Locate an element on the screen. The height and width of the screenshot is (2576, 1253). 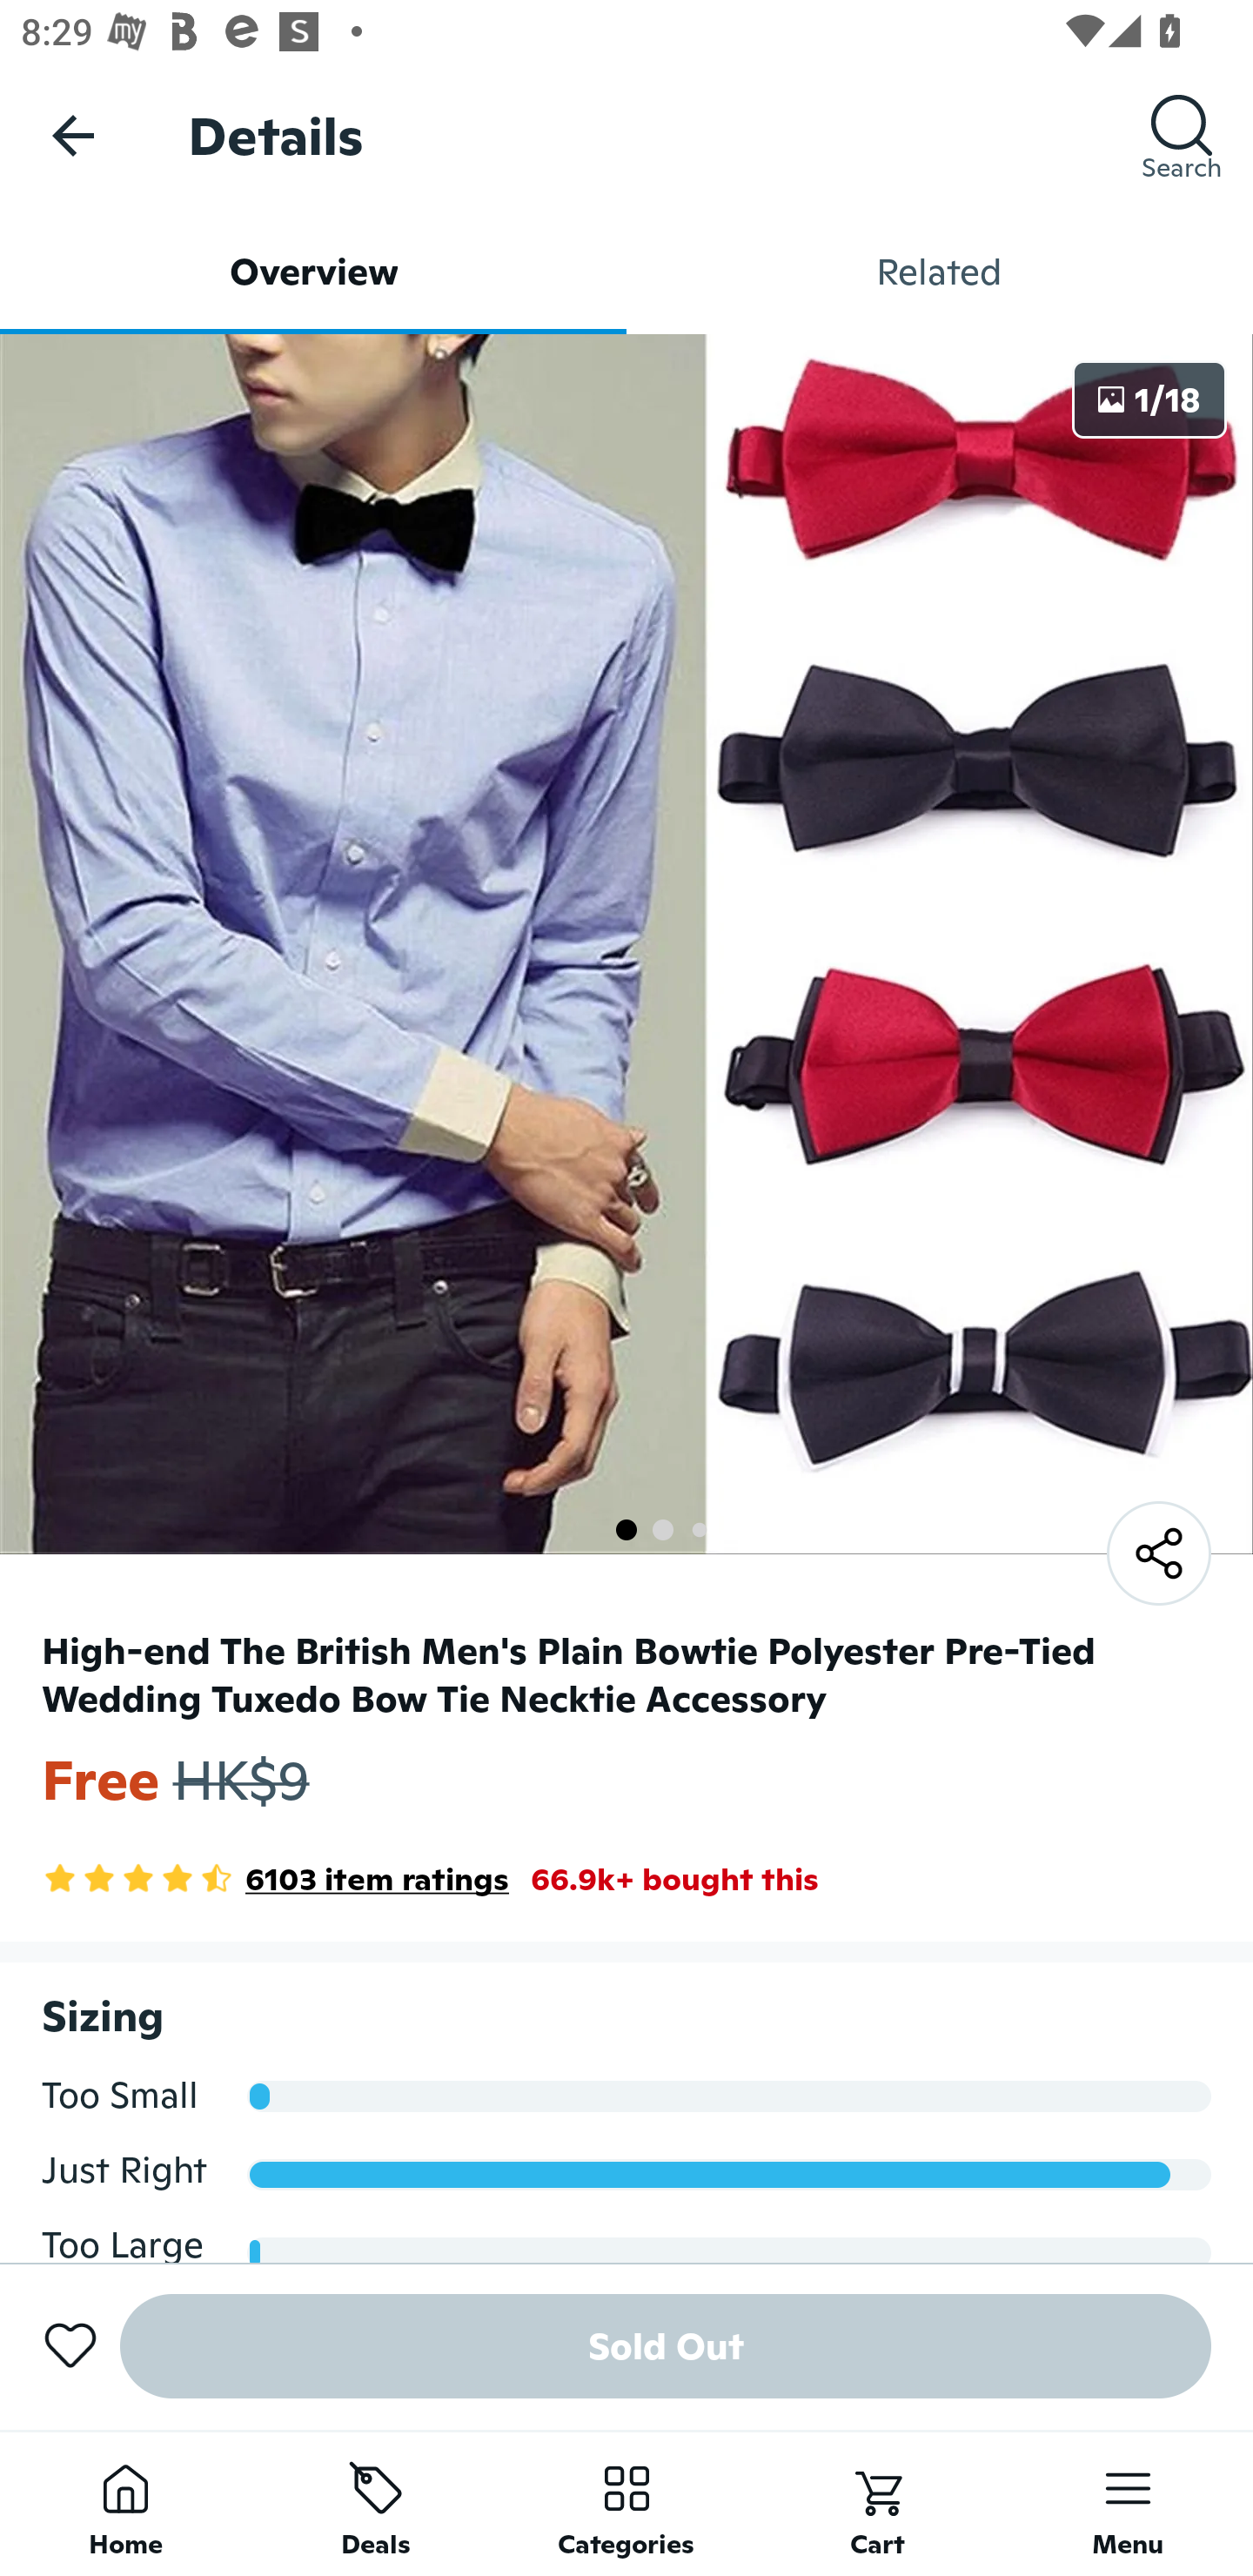
Sold Out is located at coordinates (666, 2346).